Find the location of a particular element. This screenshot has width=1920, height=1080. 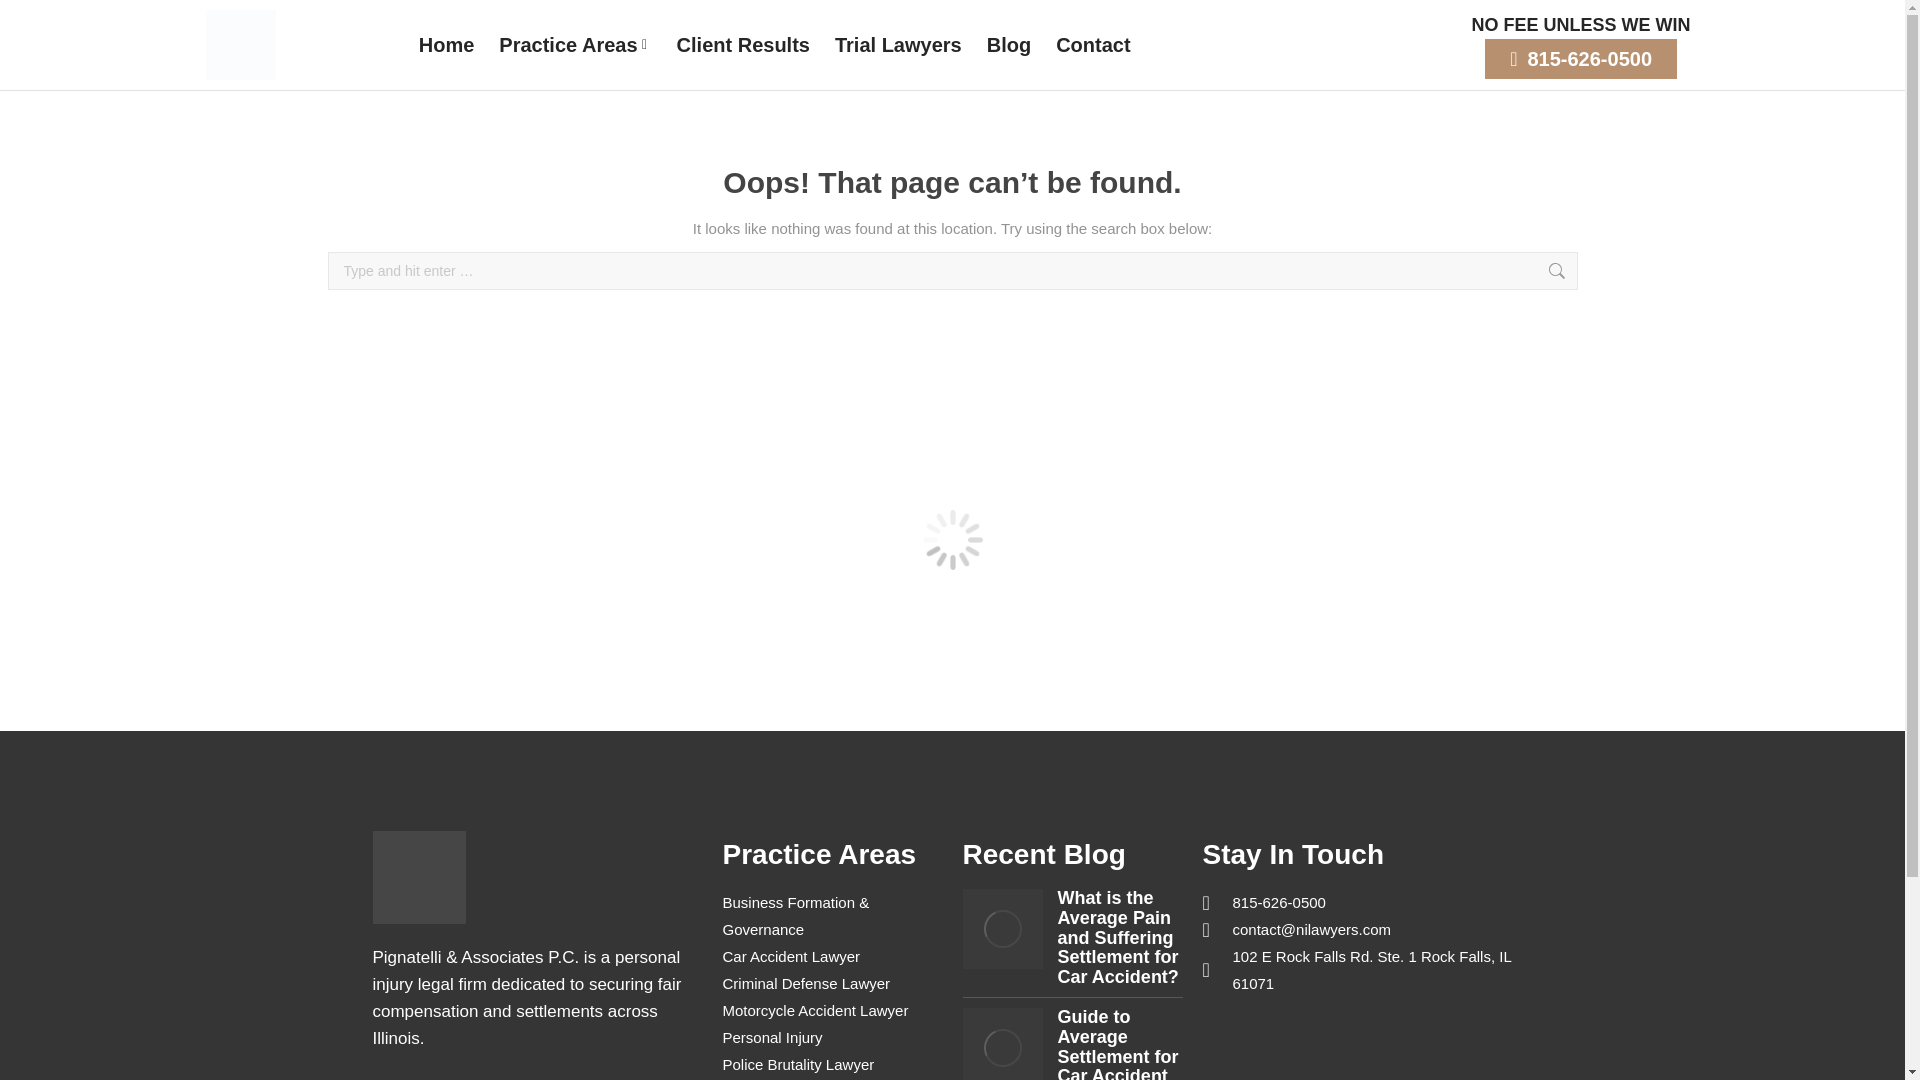

Contact is located at coordinates (1093, 46).